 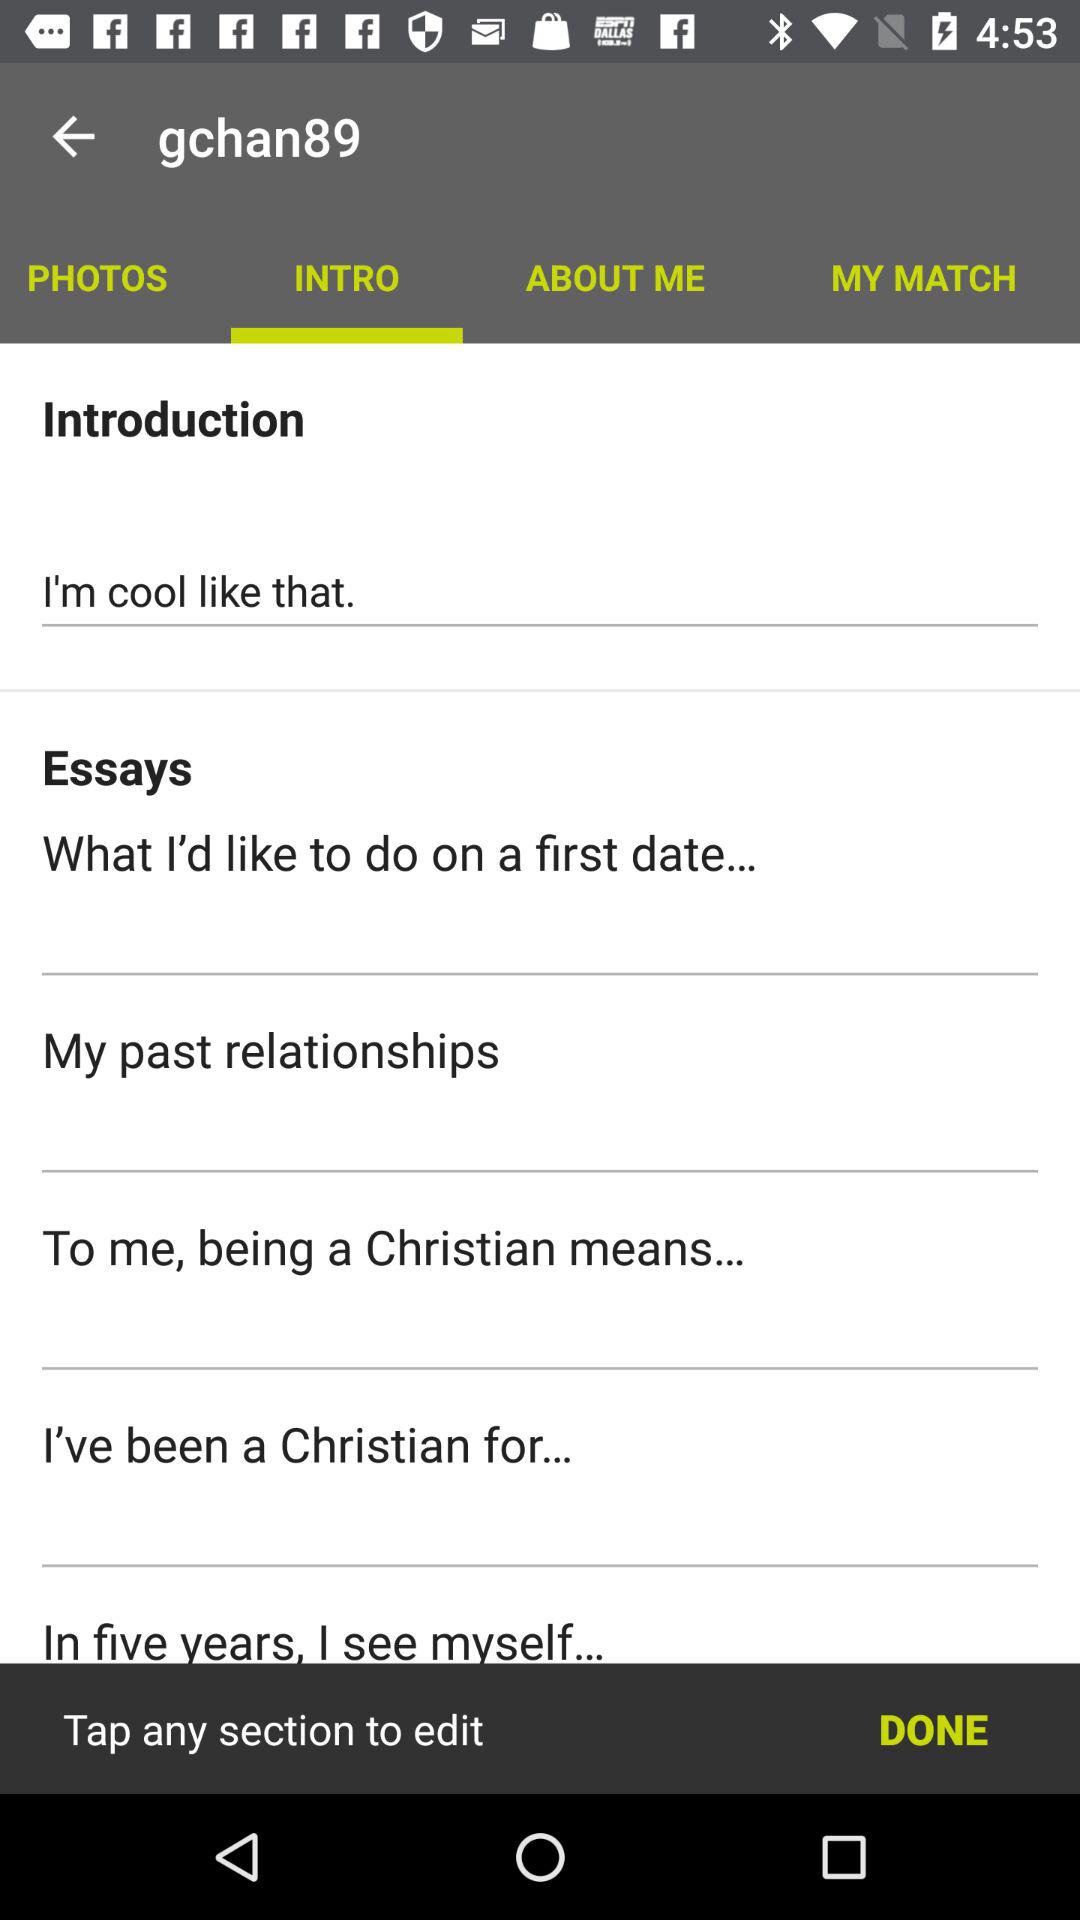 I want to click on save the information, so click(x=540, y=1729).